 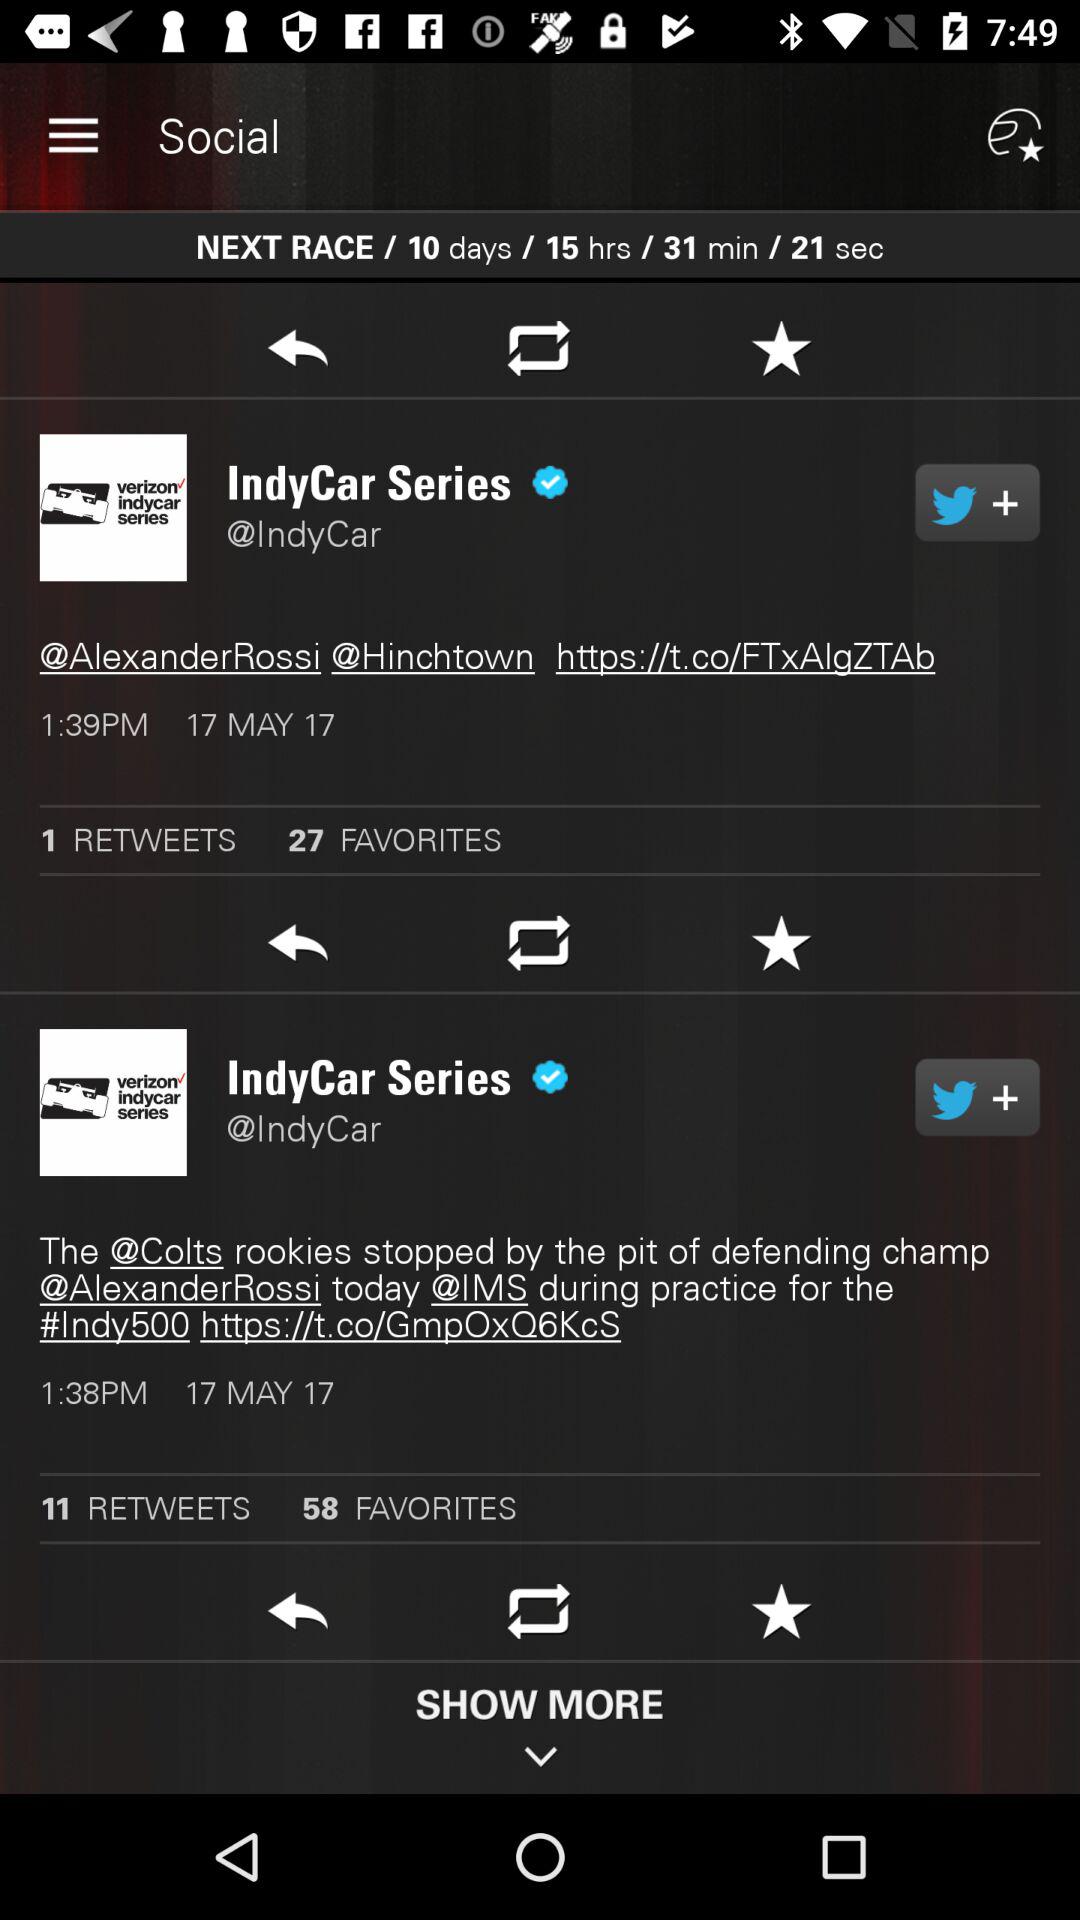 I want to click on retweet, so click(x=538, y=1617).